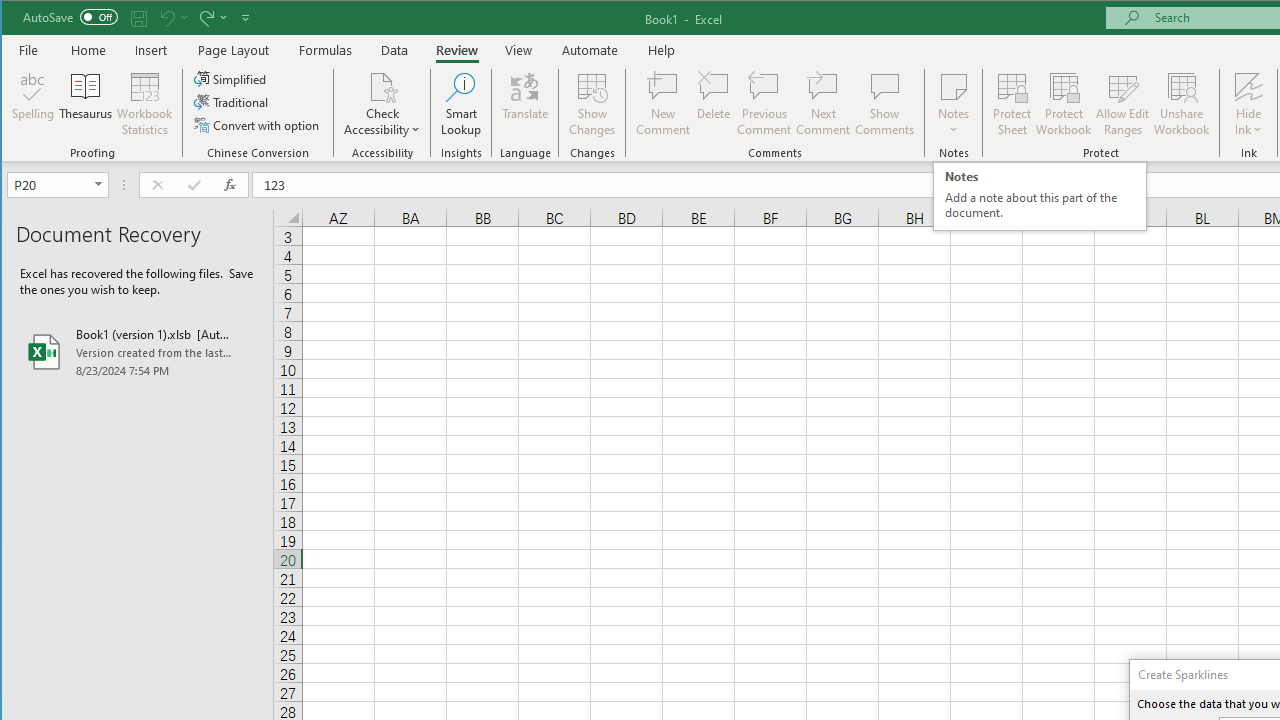  What do you see at coordinates (592, 104) in the screenshot?
I see `Show Changes` at bounding box center [592, 104].